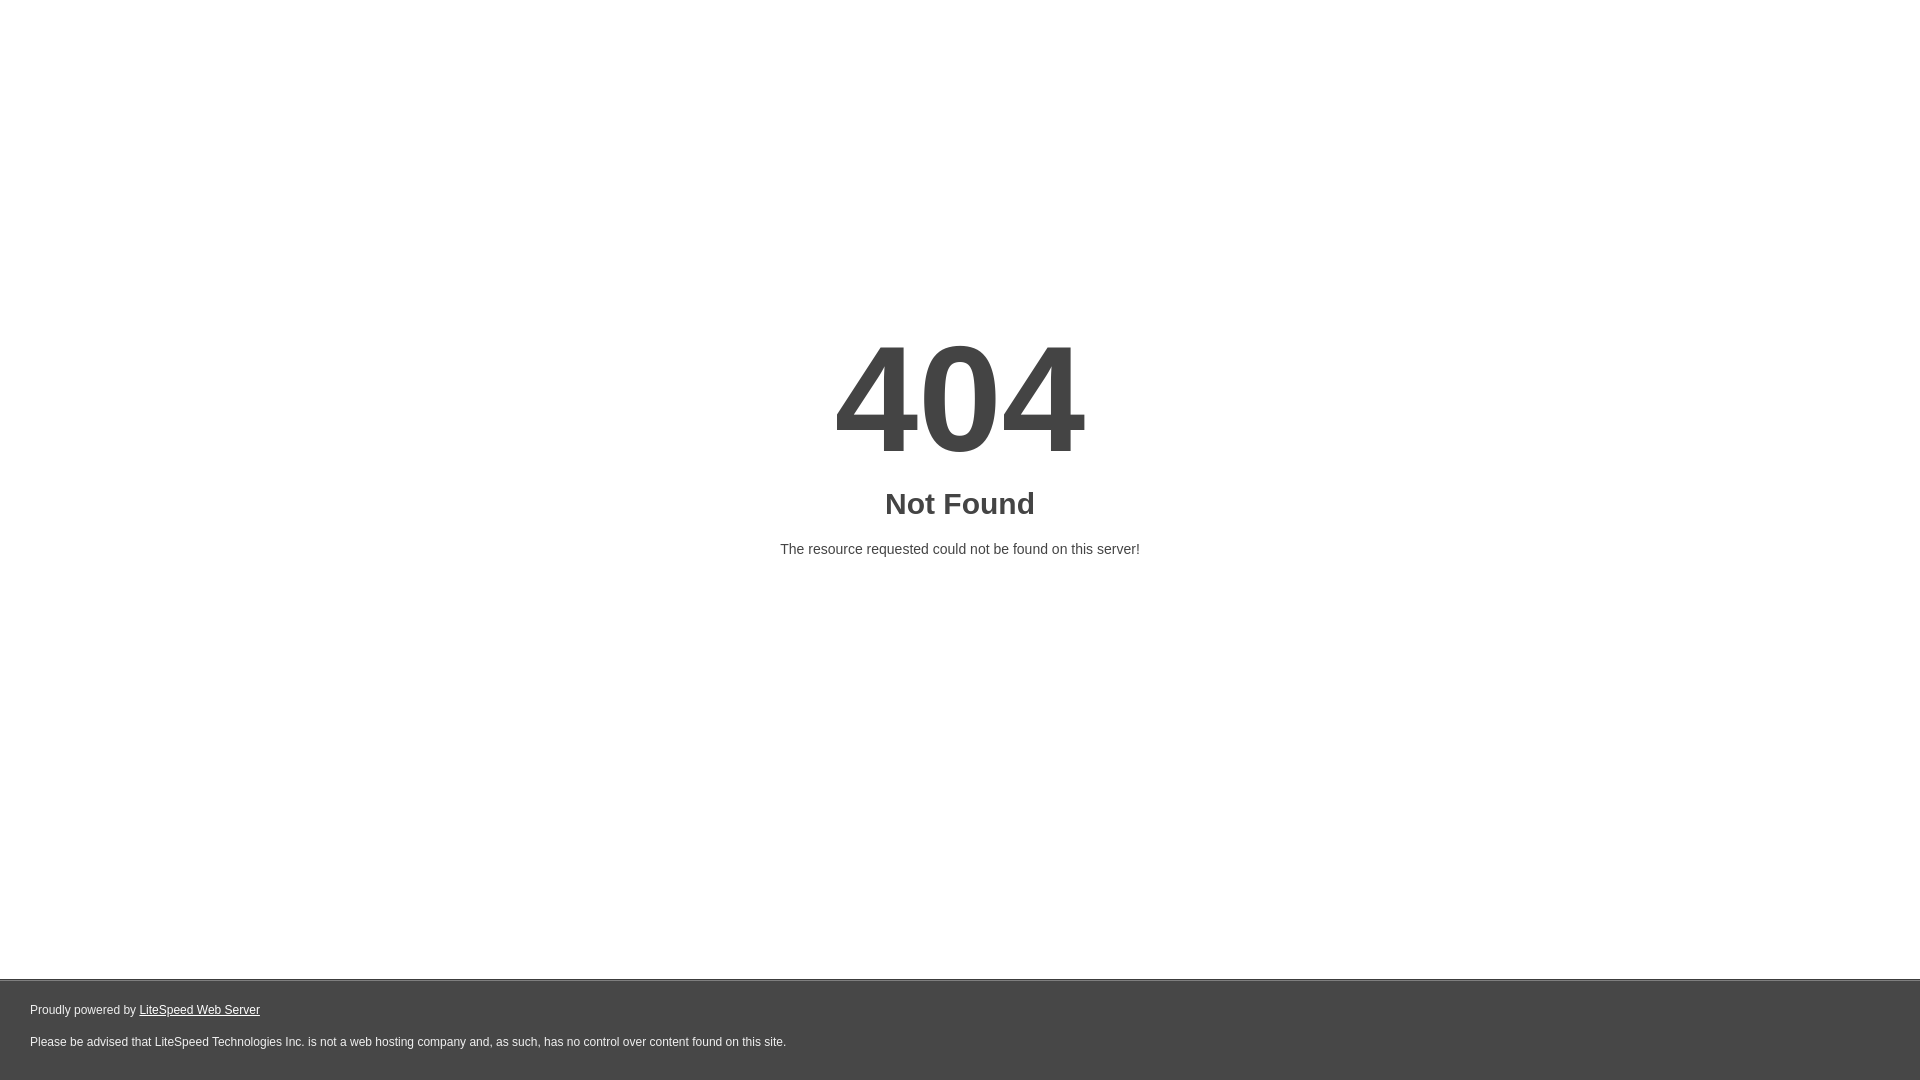  What do you see at coordinates (200, 1010) in the screenshot?
I see `LiteSpeed Web Server` at bounding box center [200, 1010].